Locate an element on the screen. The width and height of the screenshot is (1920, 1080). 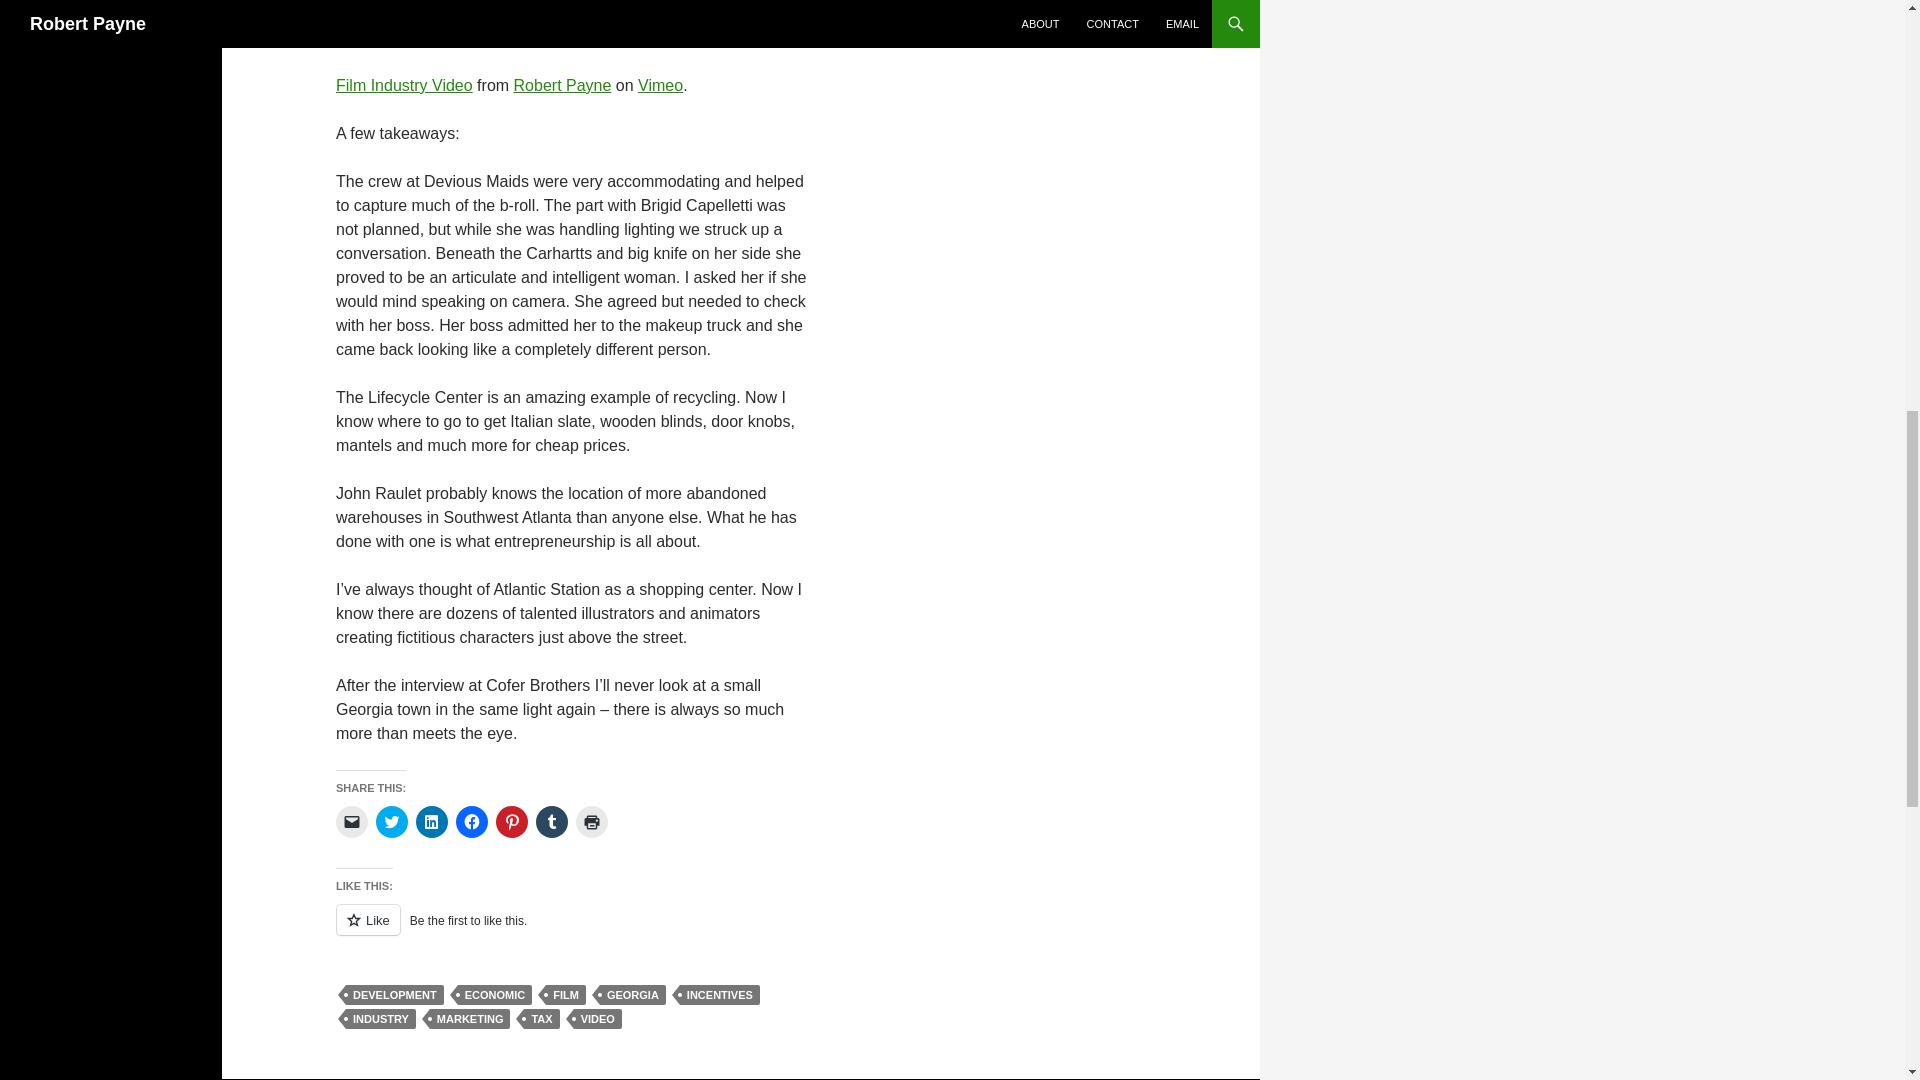
Vimeo is located at coordinates (660, 84).